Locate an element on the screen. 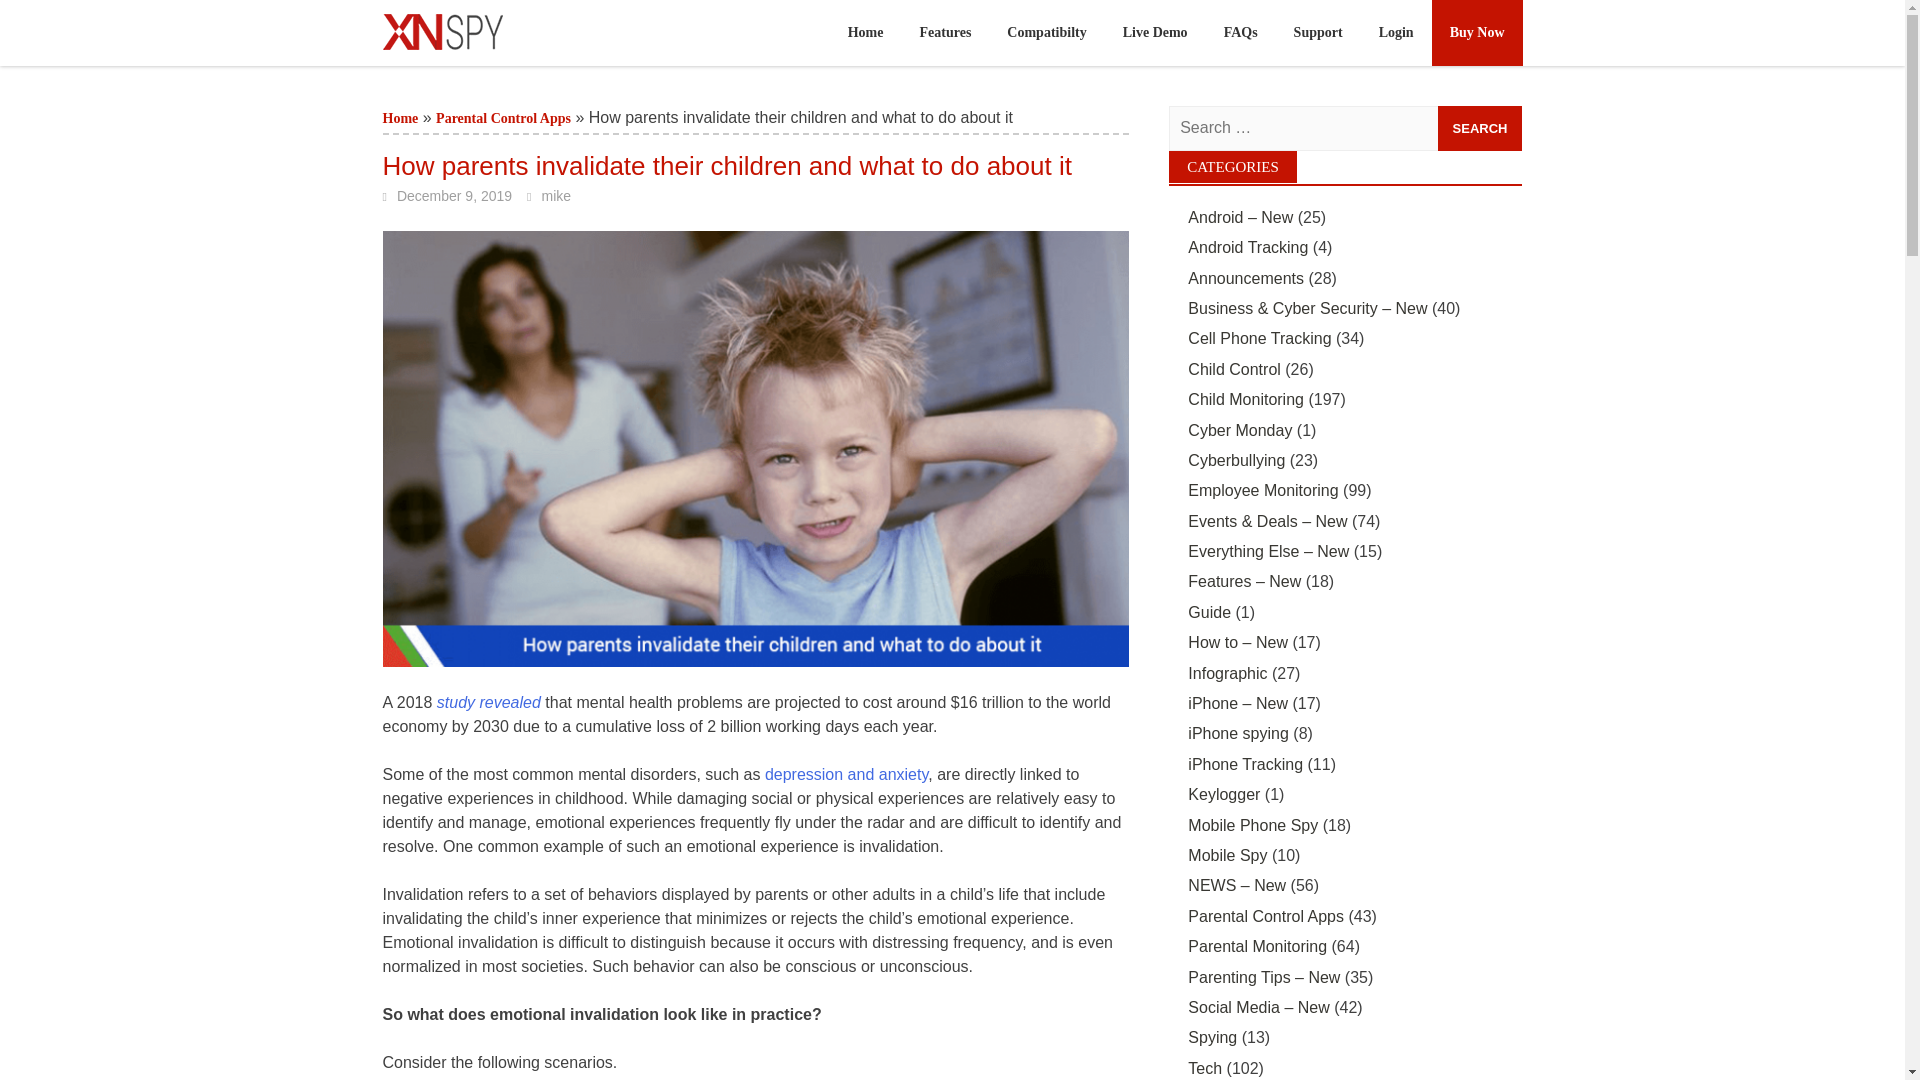 This screenshot has width=1920, height=1080. Announcements is located at coordinates (1246, 278).